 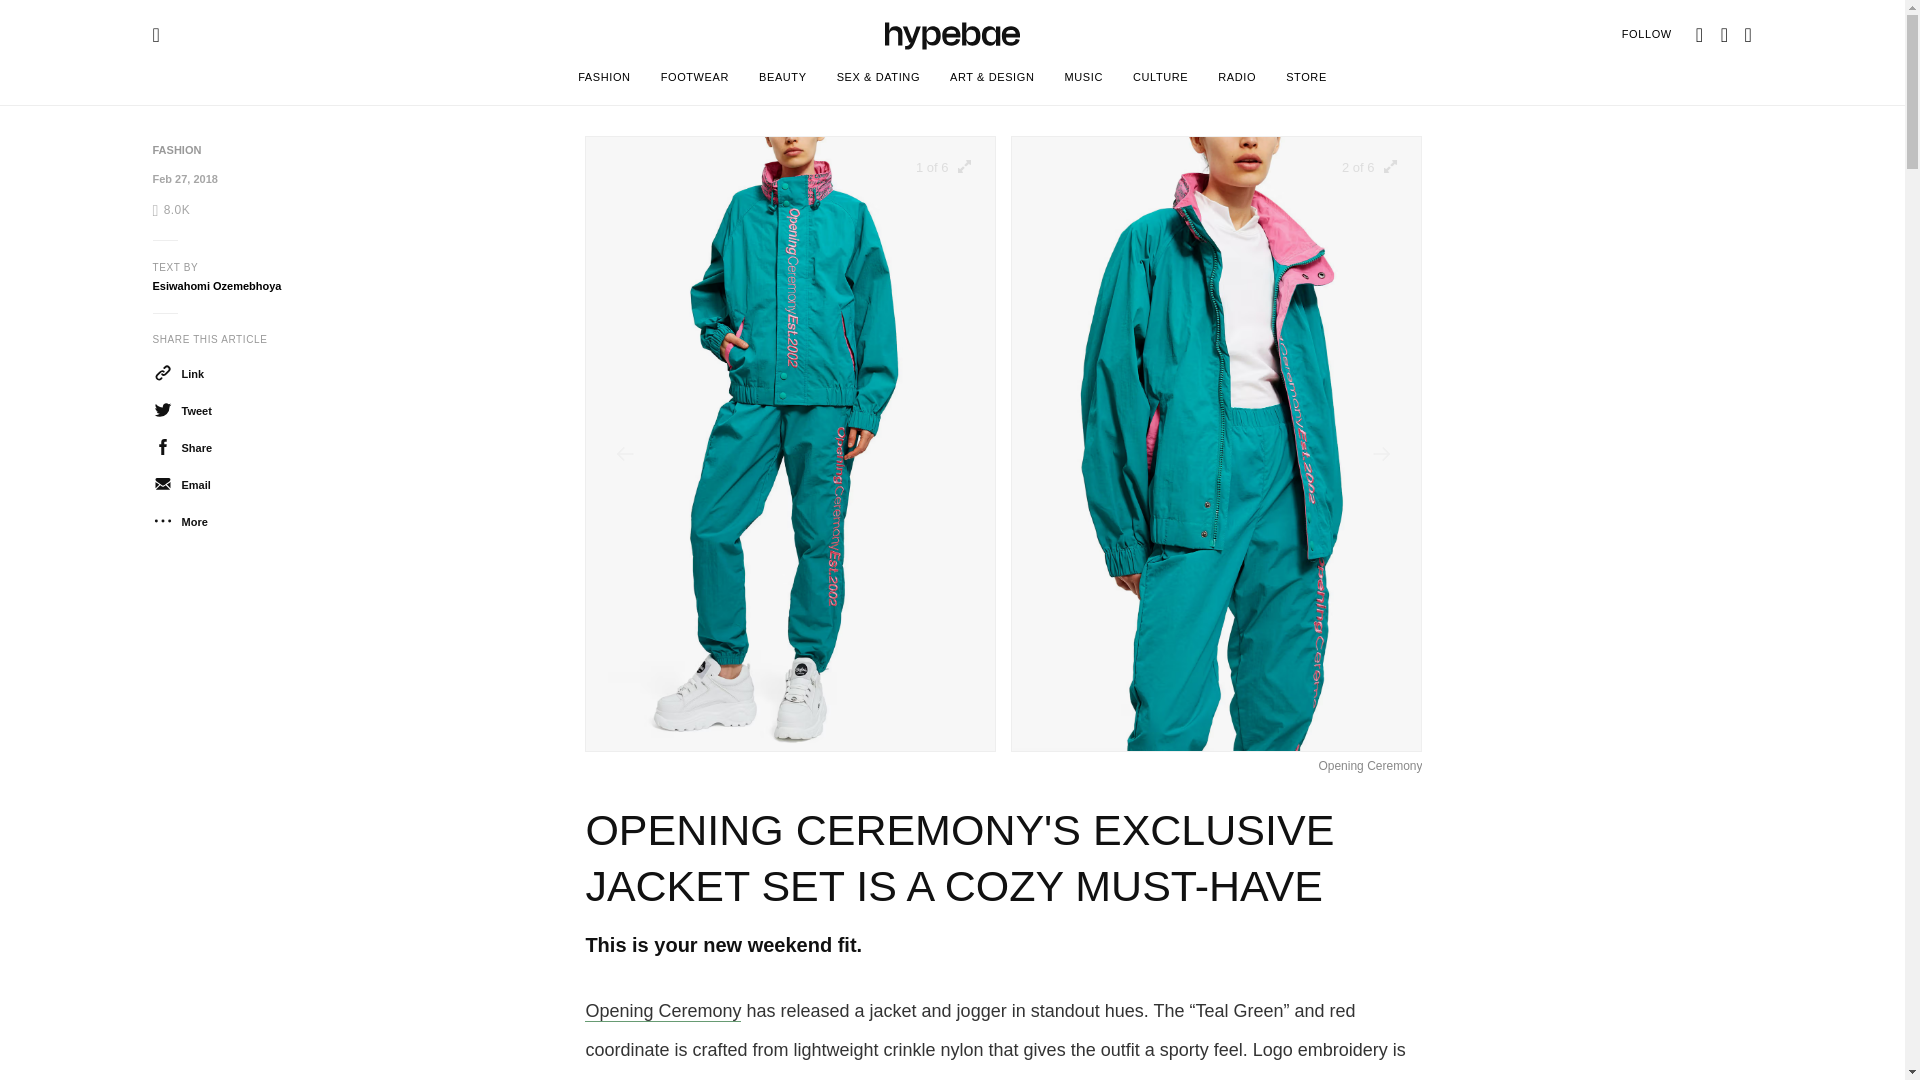 I want to click on BEAUTY, so click(x=782, y=80).